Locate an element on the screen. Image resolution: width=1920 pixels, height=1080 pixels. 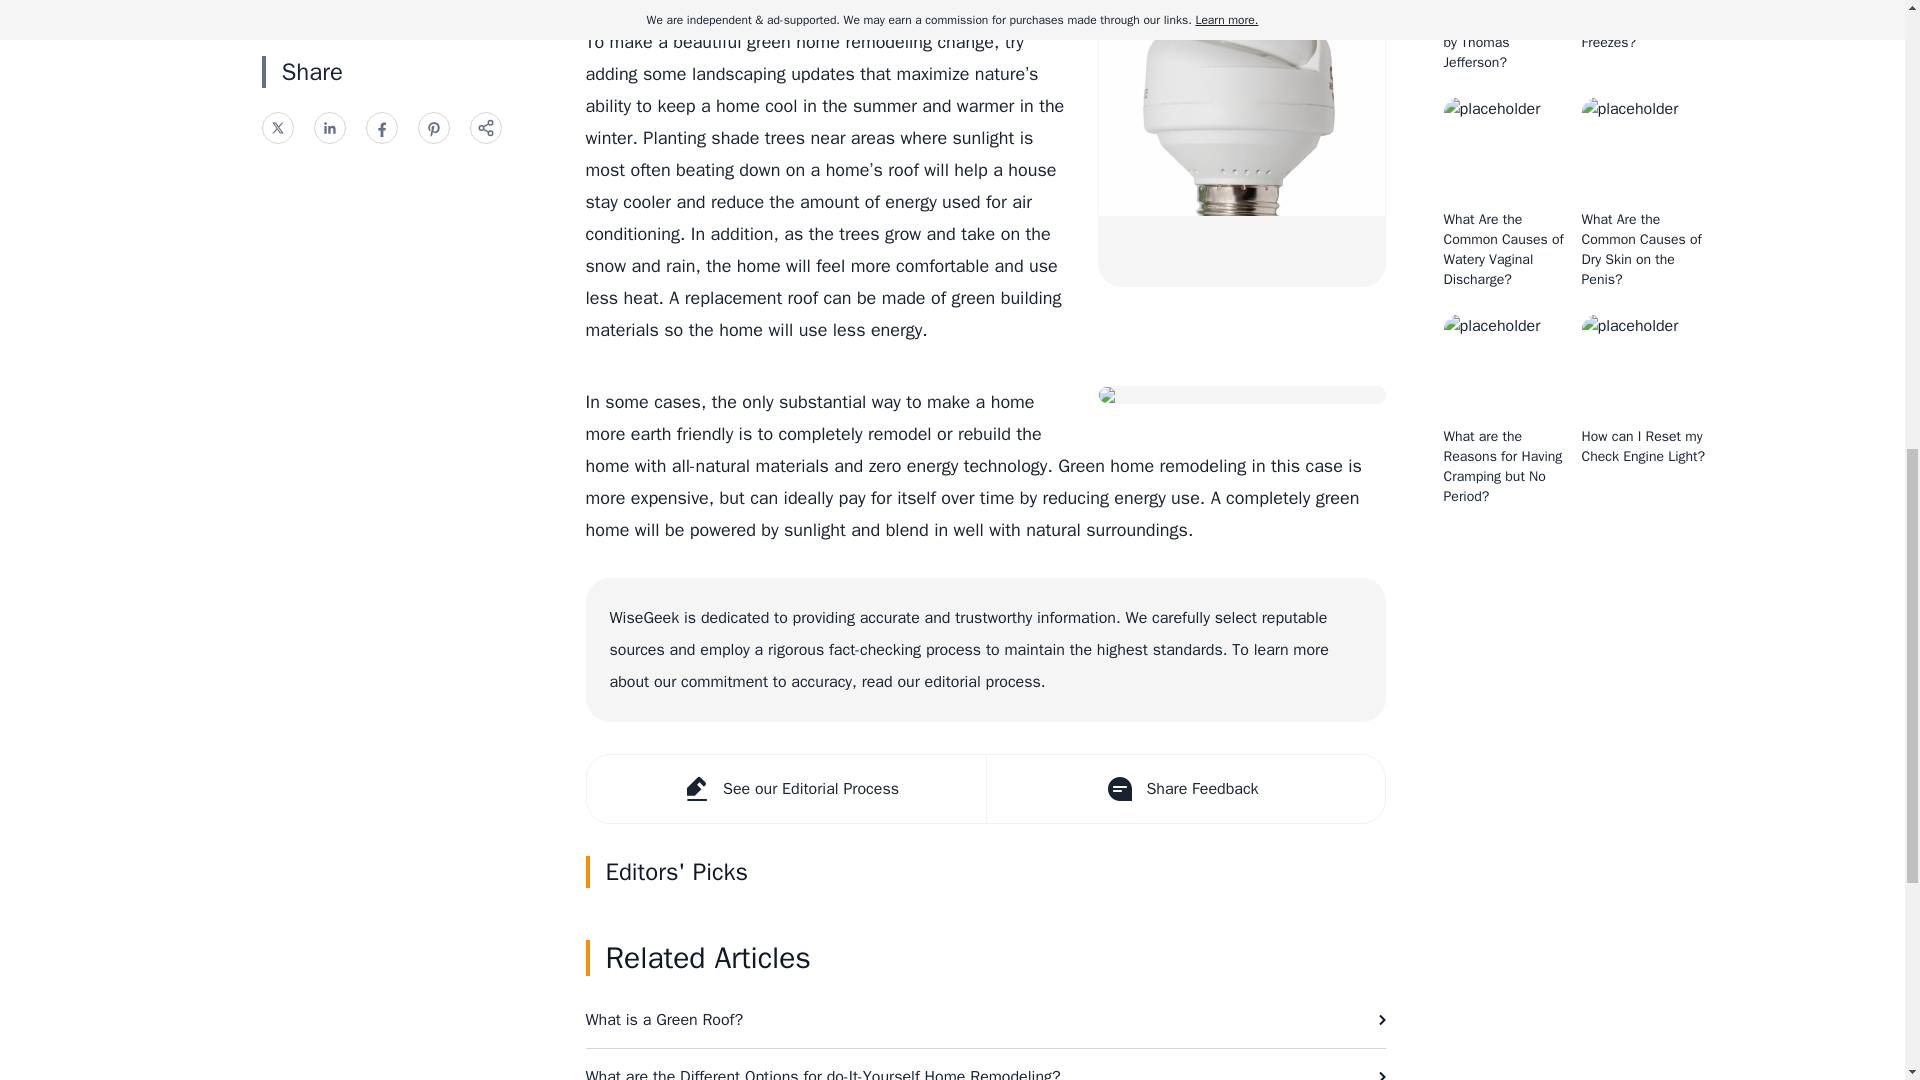
Share Feedback is located at coordinates (1185, 788).